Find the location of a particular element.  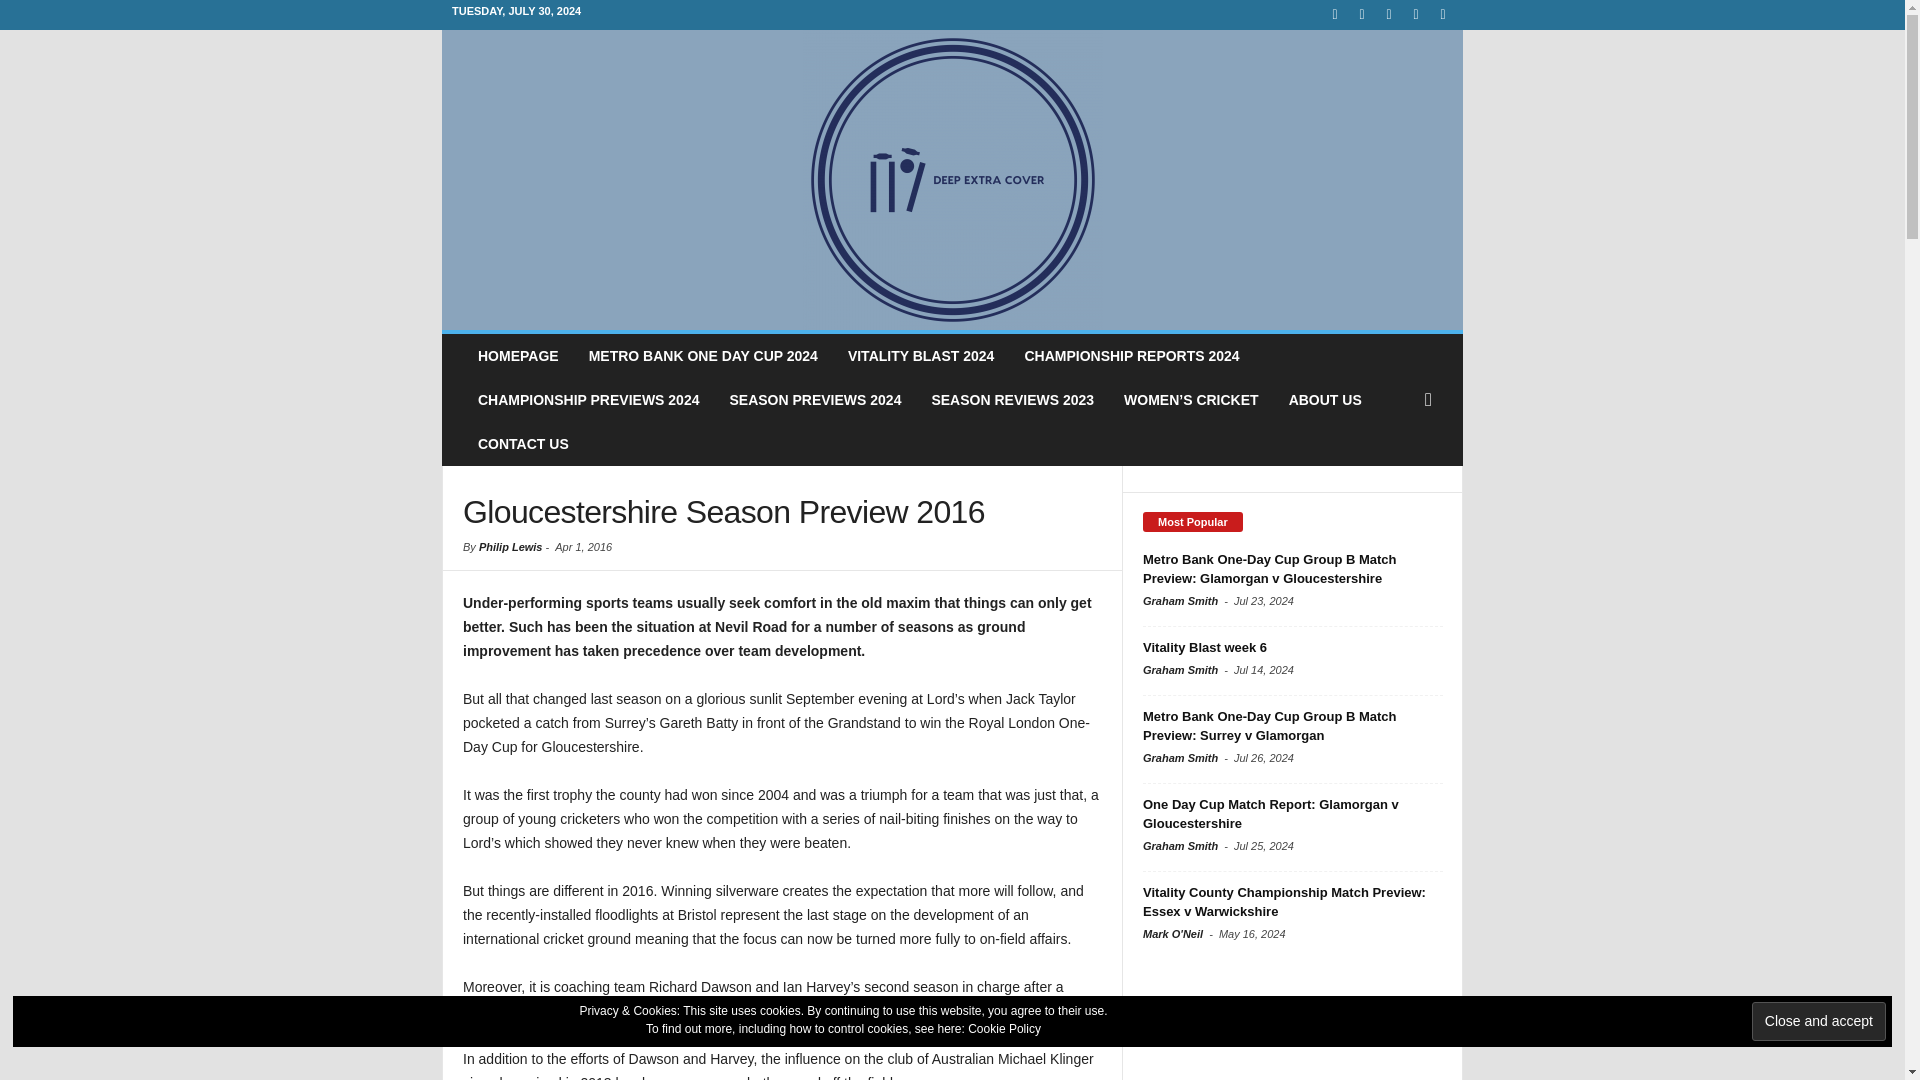

Twitter is located at coordinates (1442, 14).